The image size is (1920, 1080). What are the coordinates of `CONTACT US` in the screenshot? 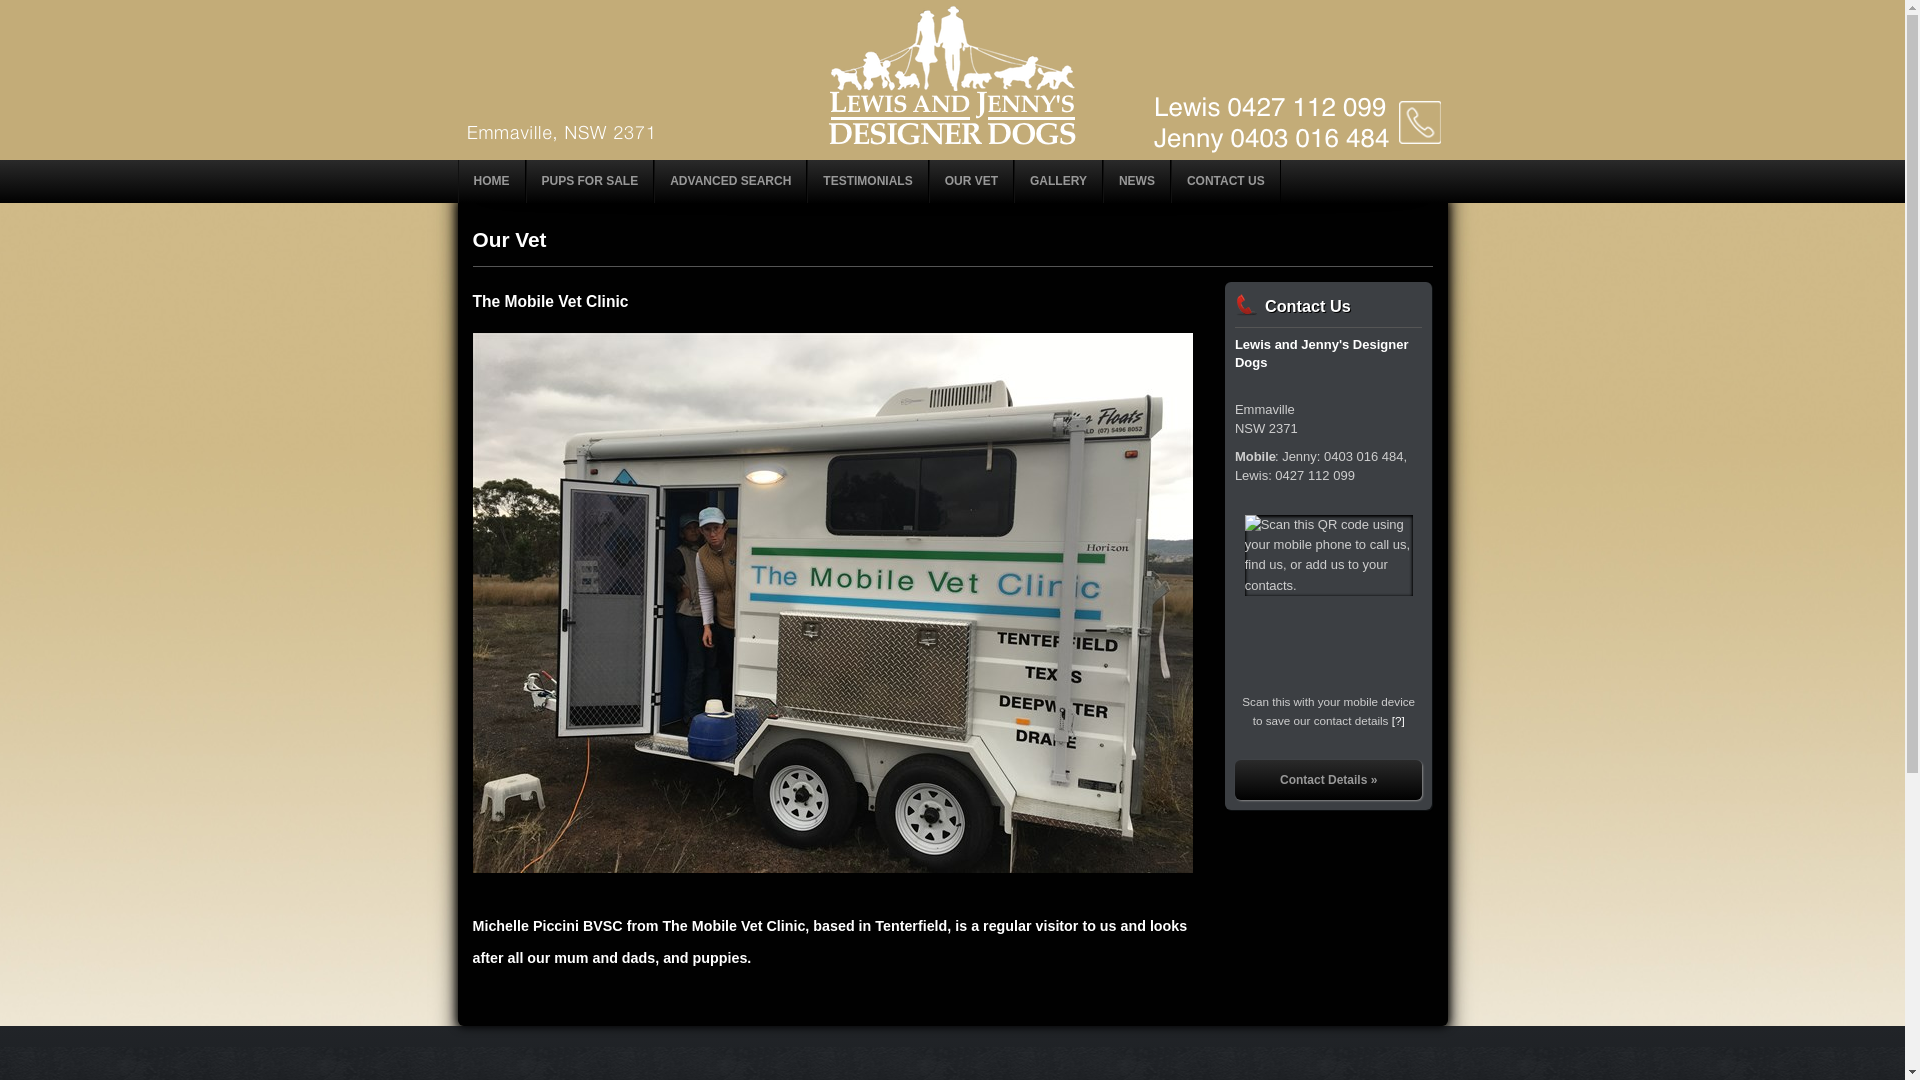 It's located at (1226, 182).